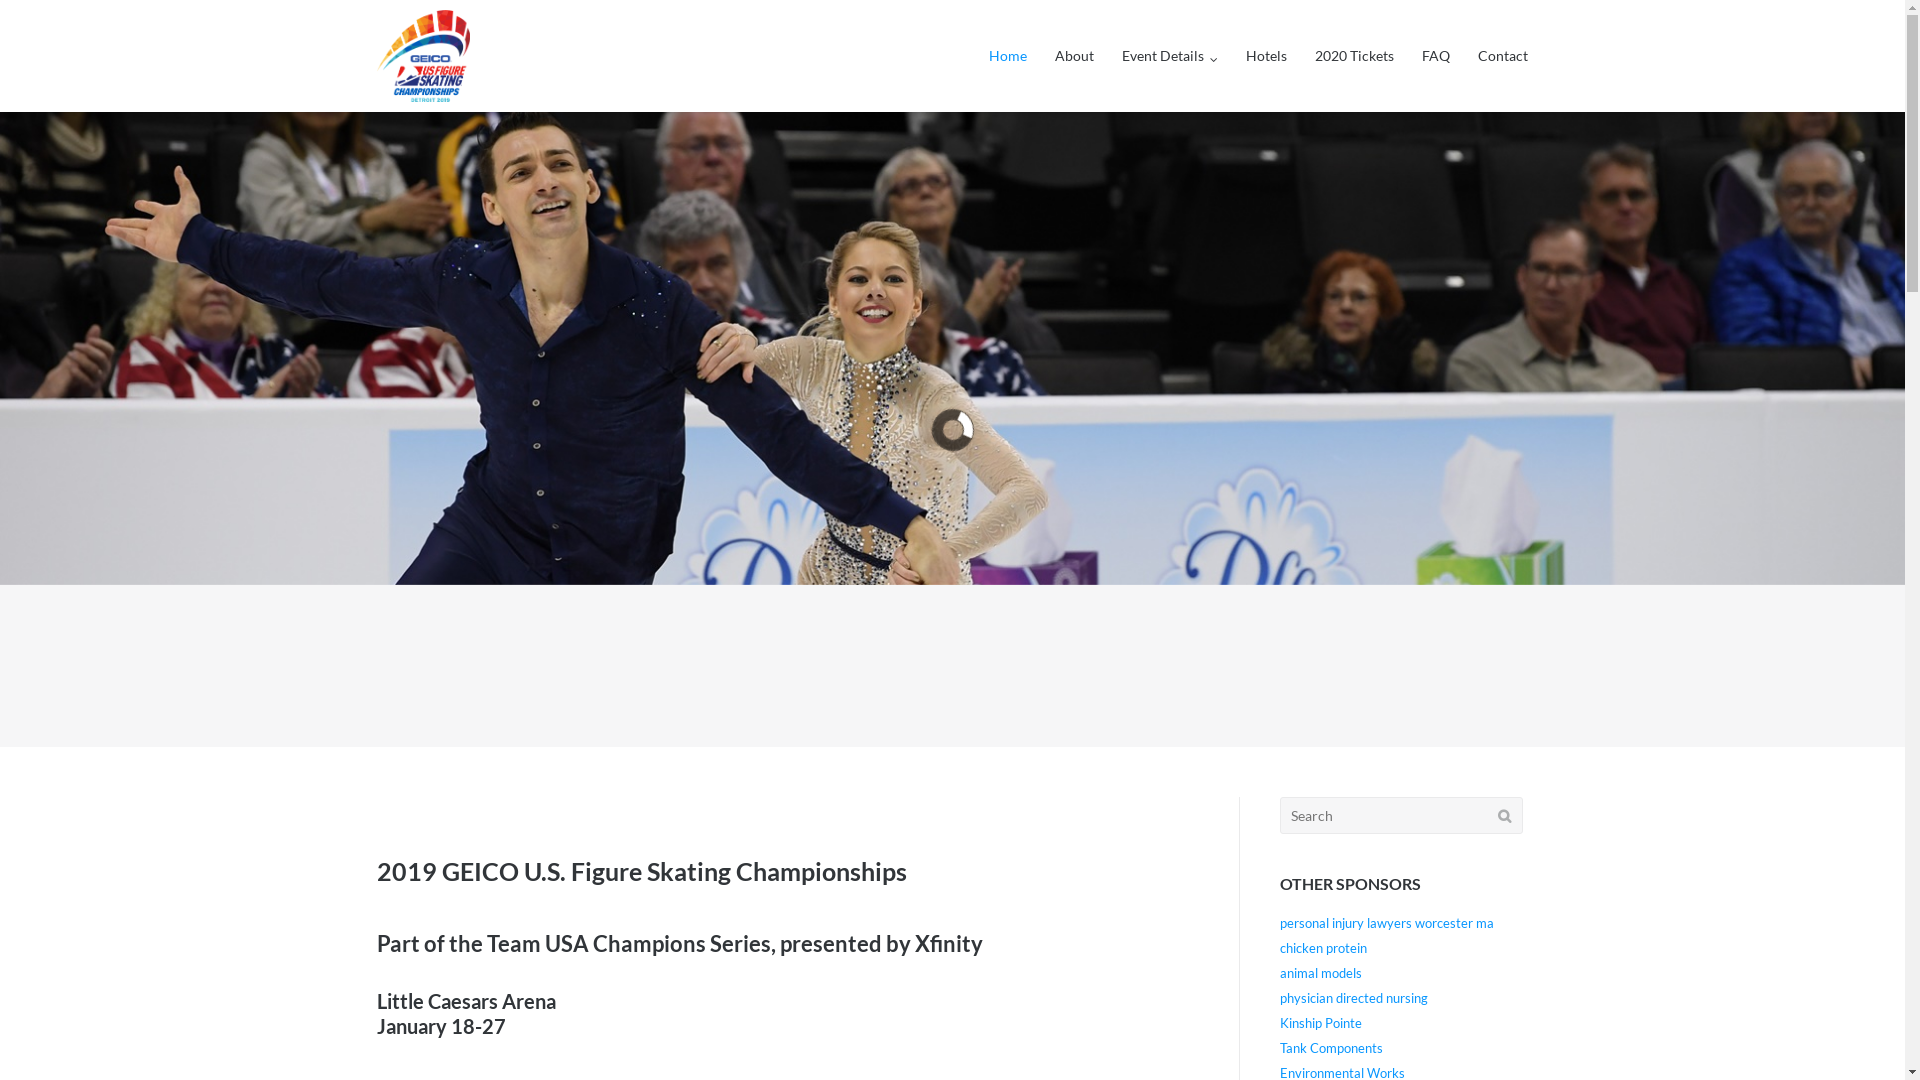 This screenshot has width=1920, height=1080. Describe the element at coordinates (1321, 1023) in the screenshot. I see `Kinship Pointe` at that location.